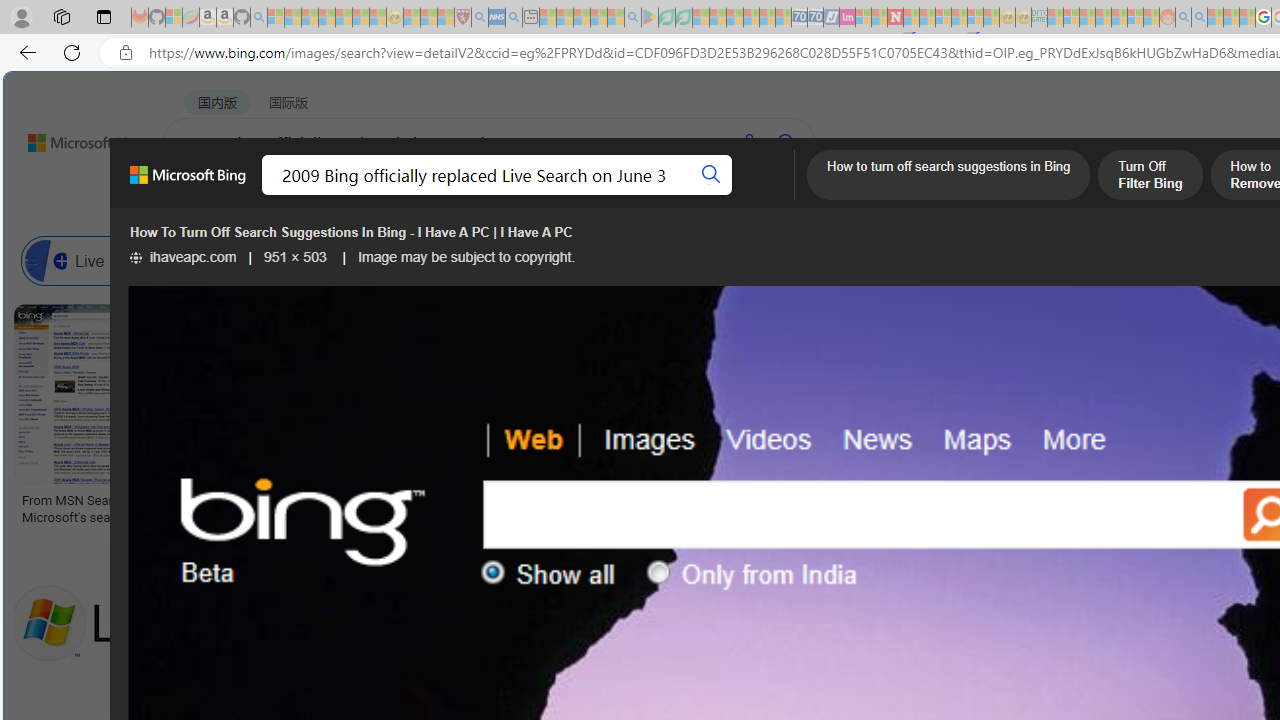  I want to click on Bing Voice Search, so click(214, 260).